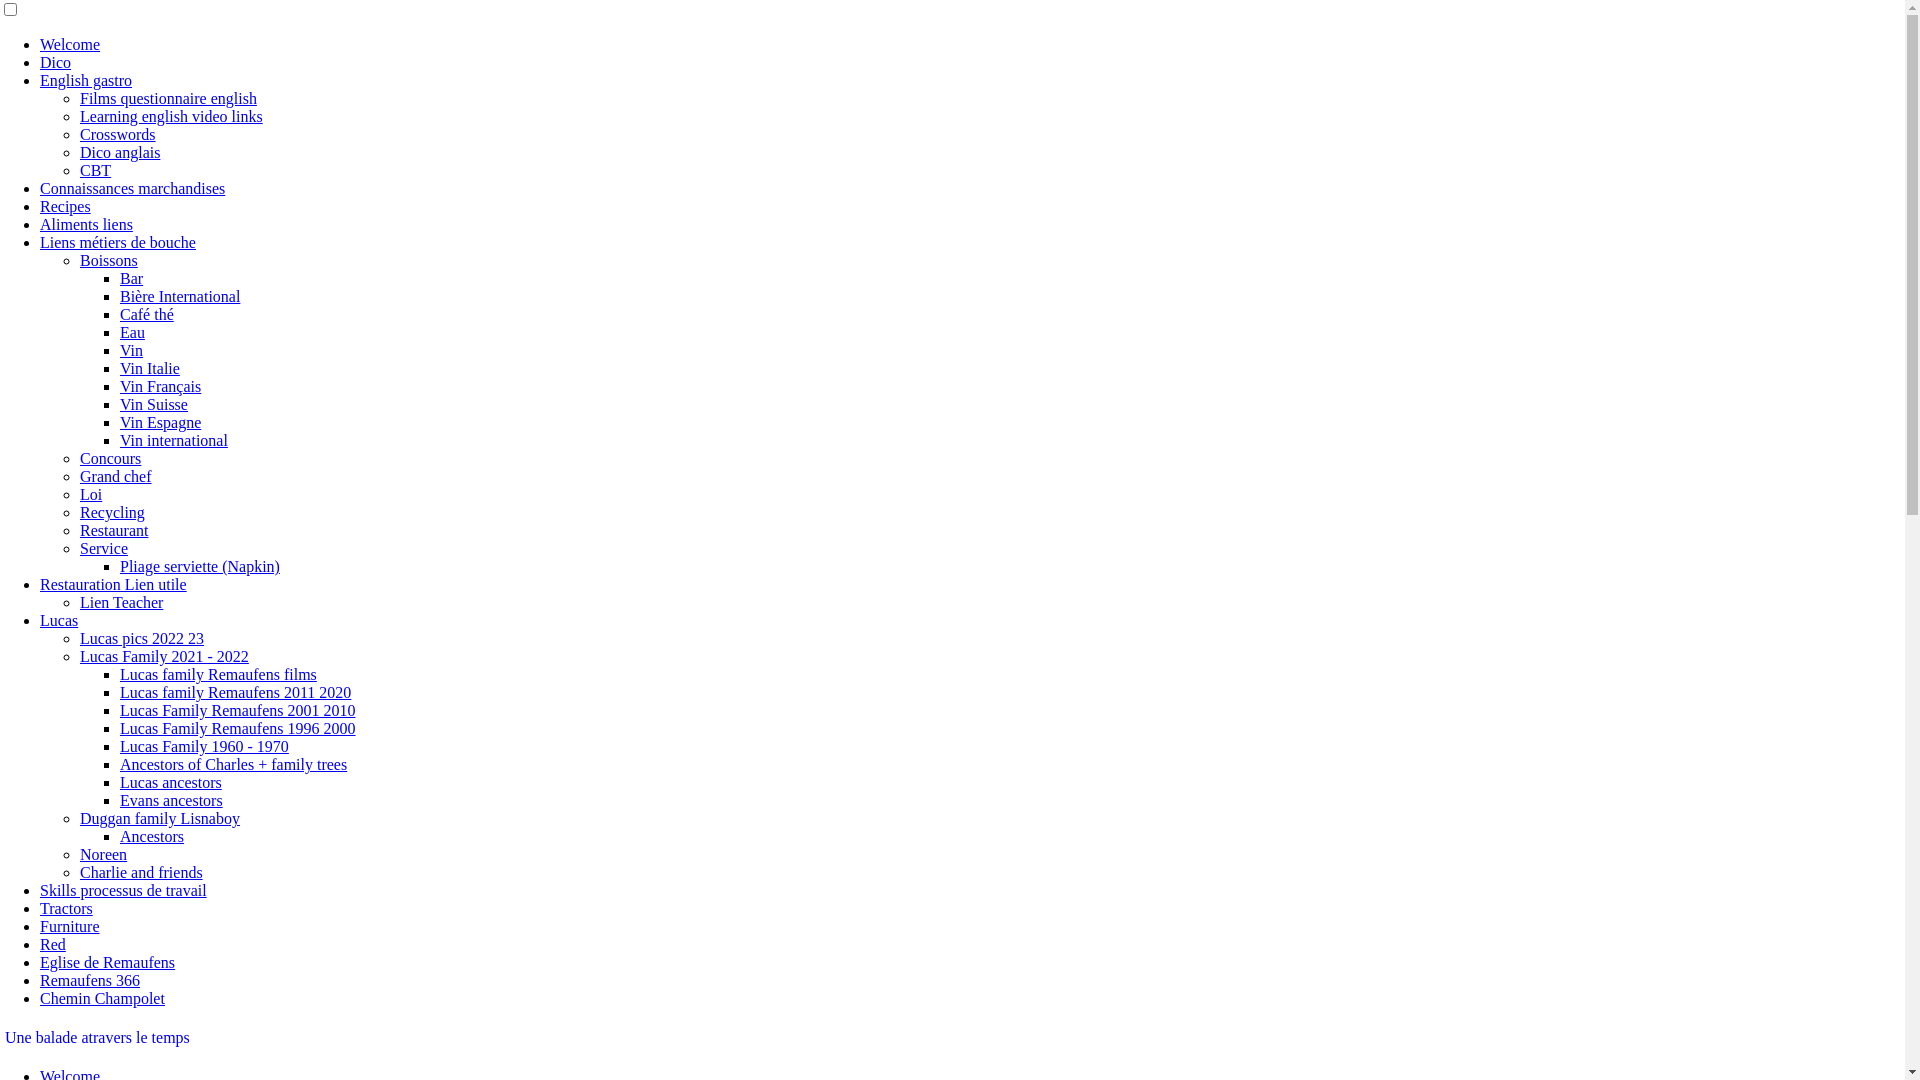 This screenshot has width=1920, height=1080. What do you see at coordinates (154, 404) in the screenshot?
I see `Vin Suisse` at bounding box center [154, 404].